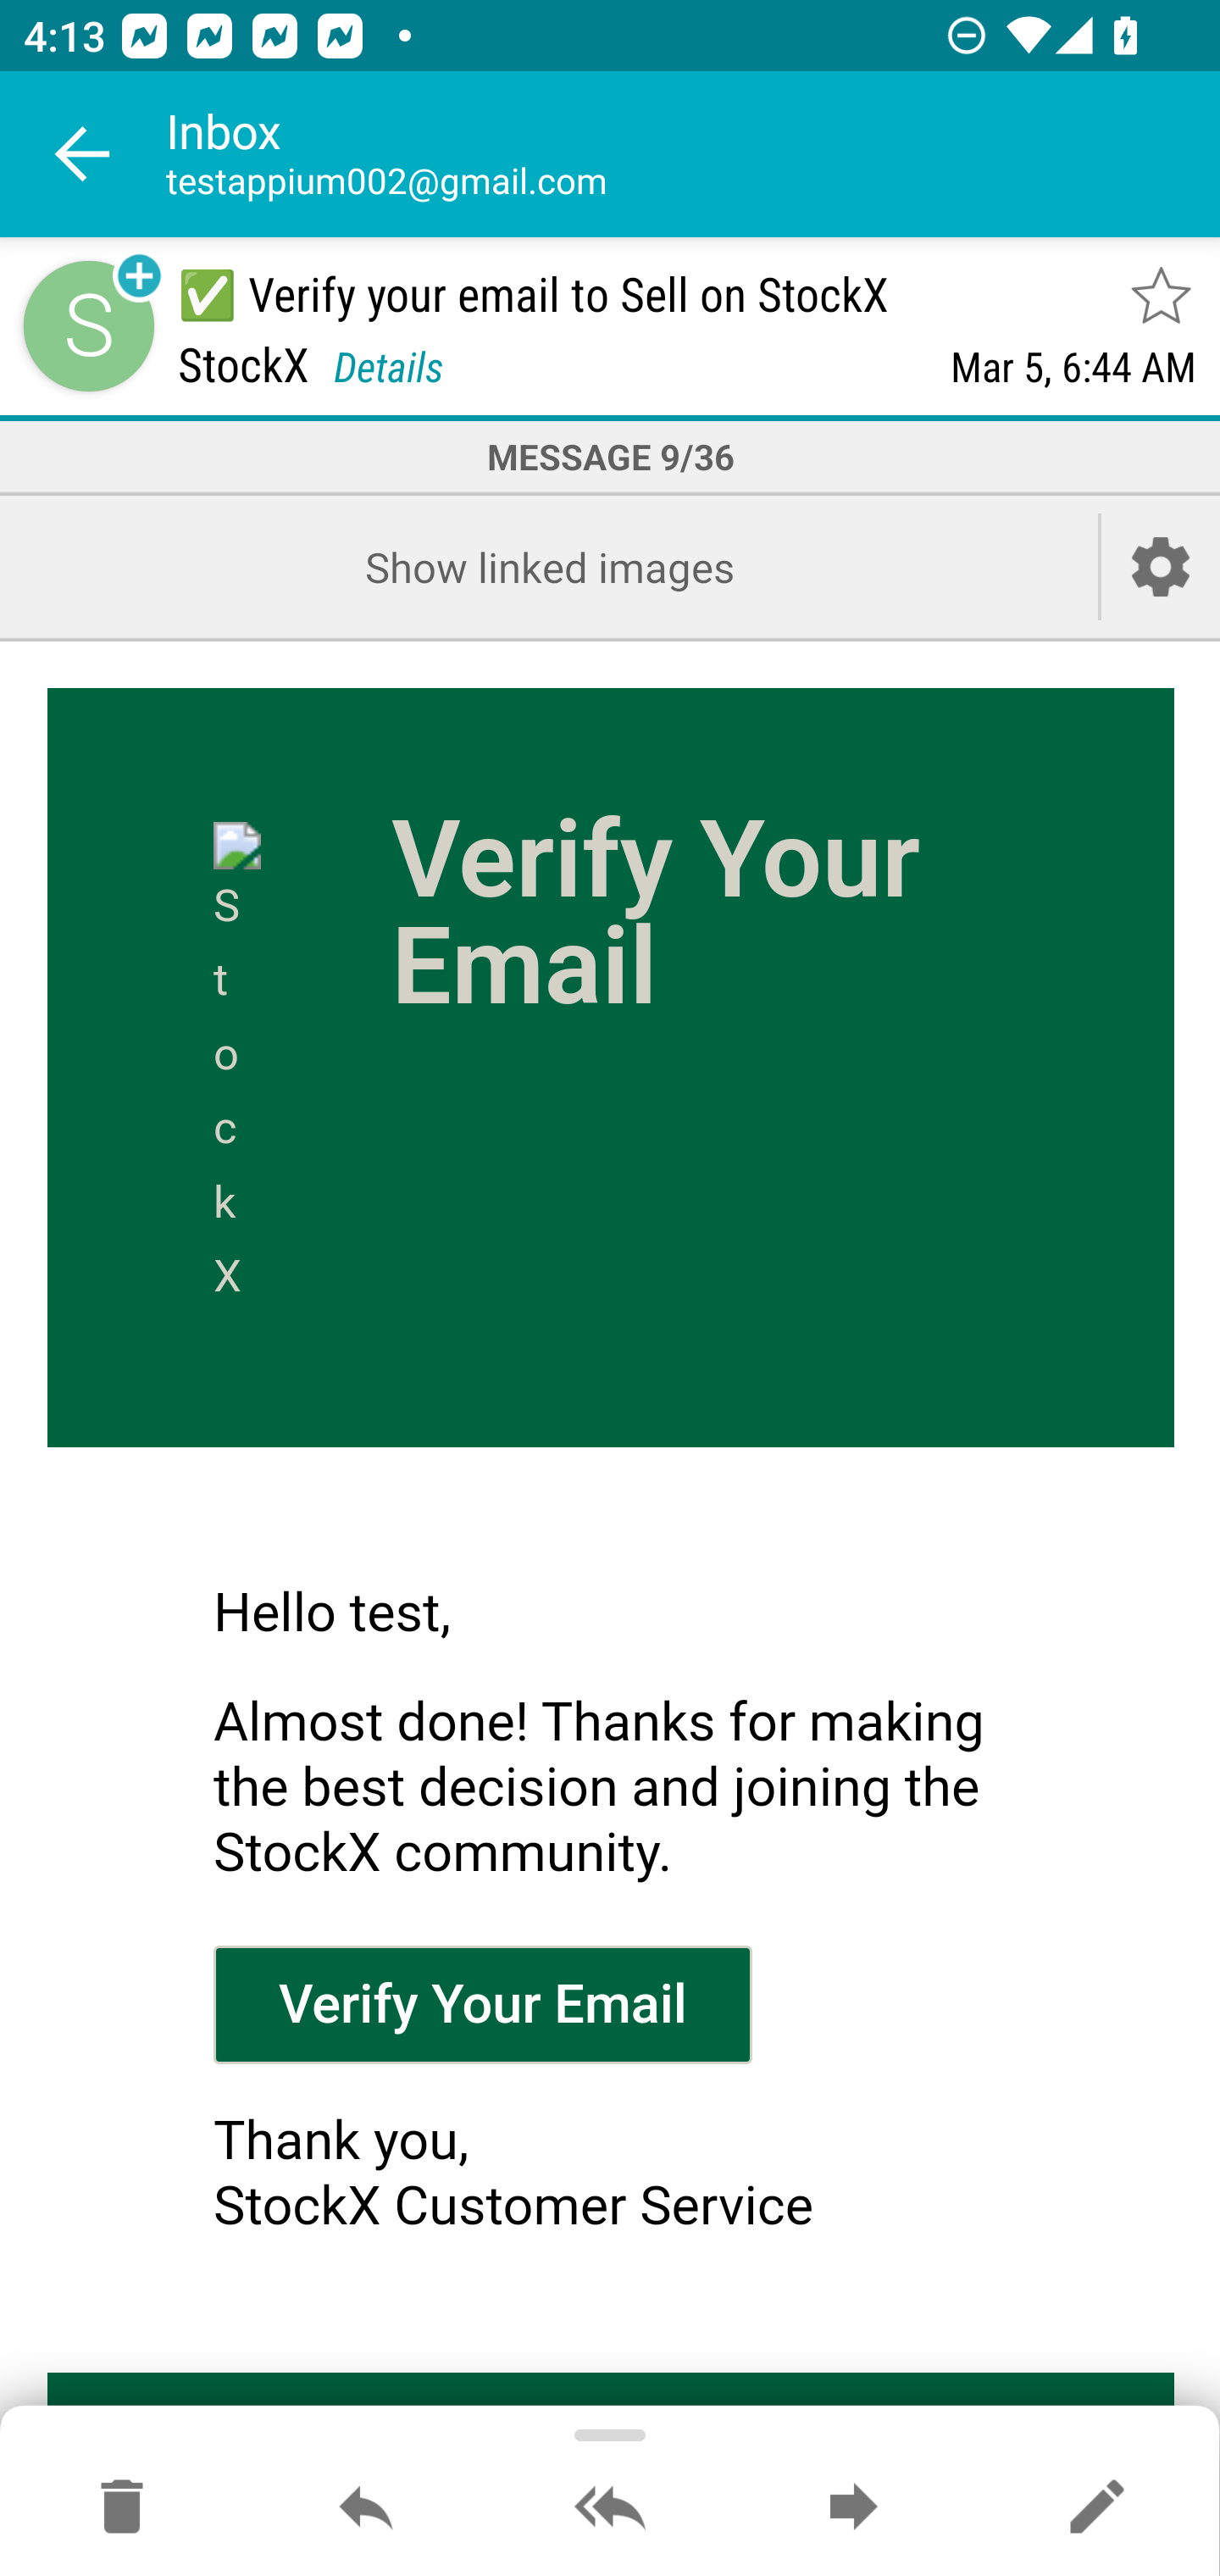  I want to click on StockX, so click(238, 1068).